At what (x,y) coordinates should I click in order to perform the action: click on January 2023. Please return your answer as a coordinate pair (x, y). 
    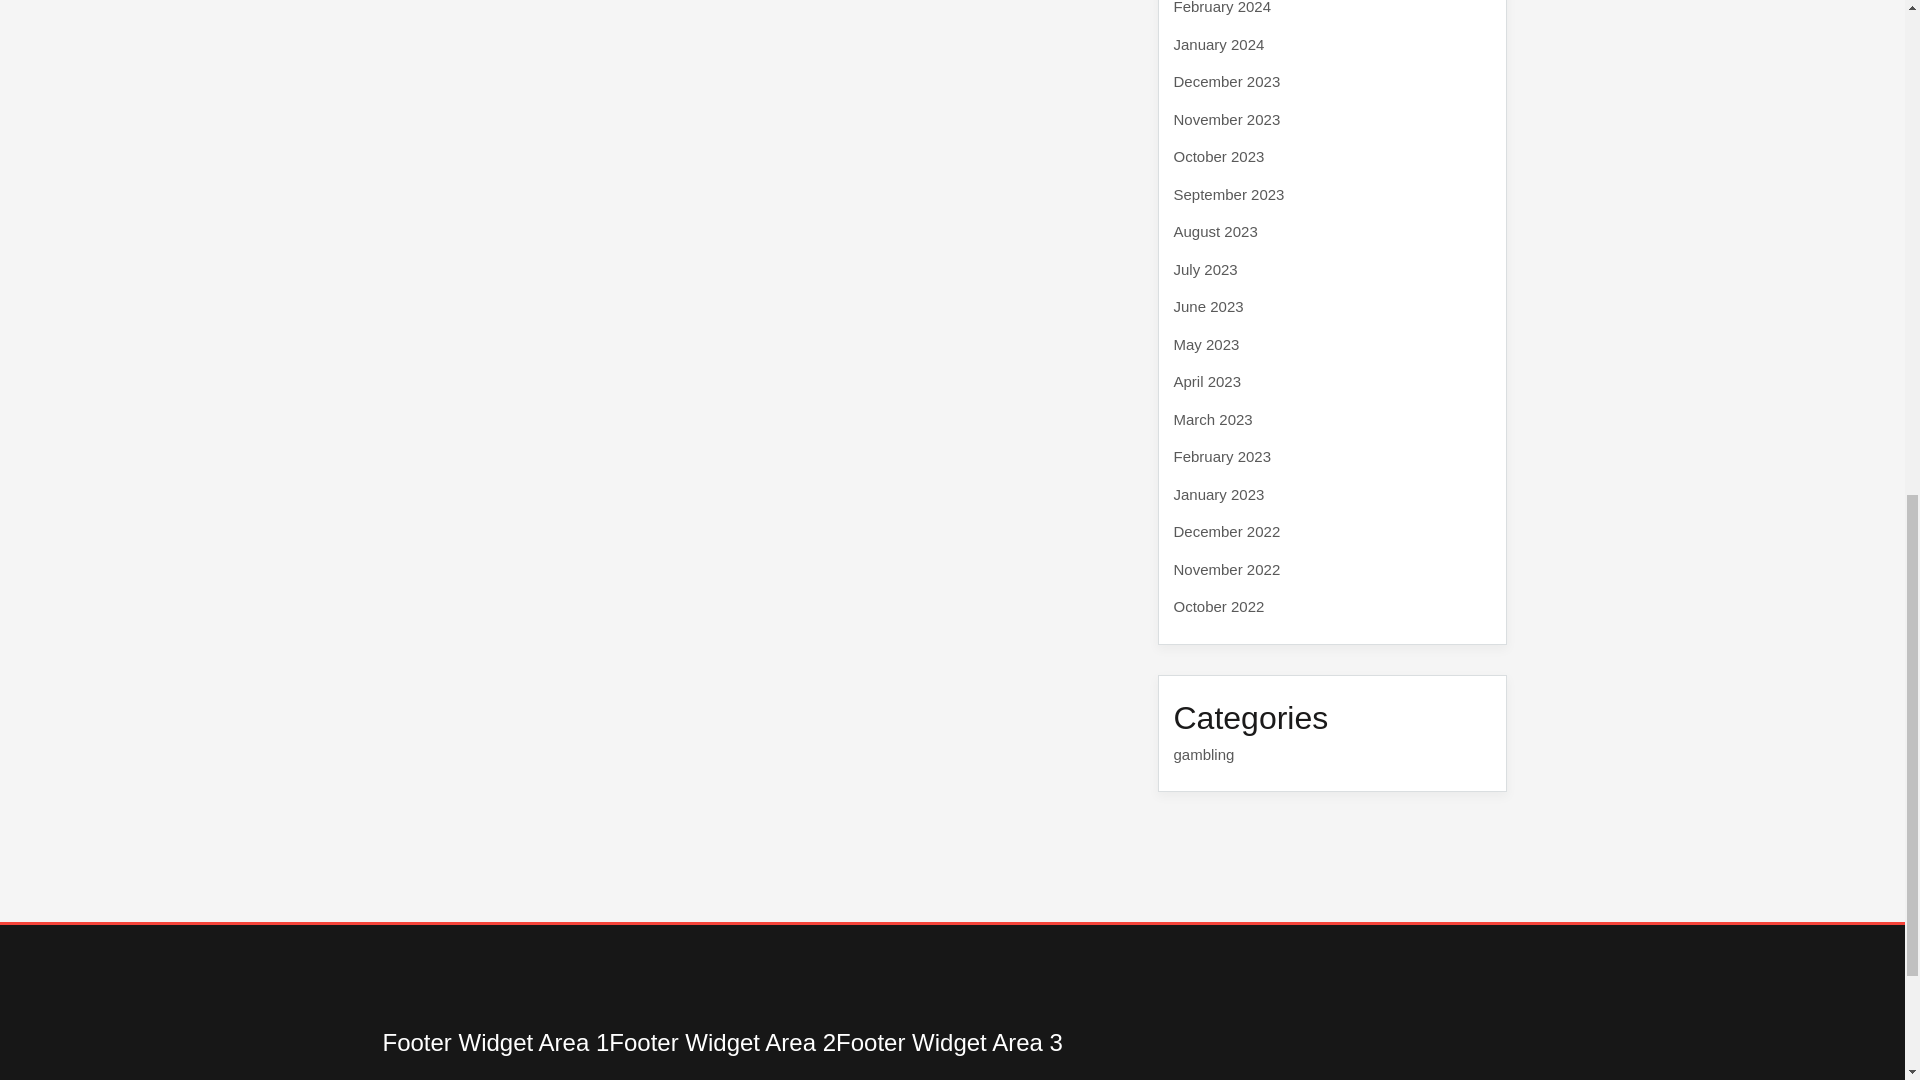
    Looking at the image, I should click on (1219, 494).